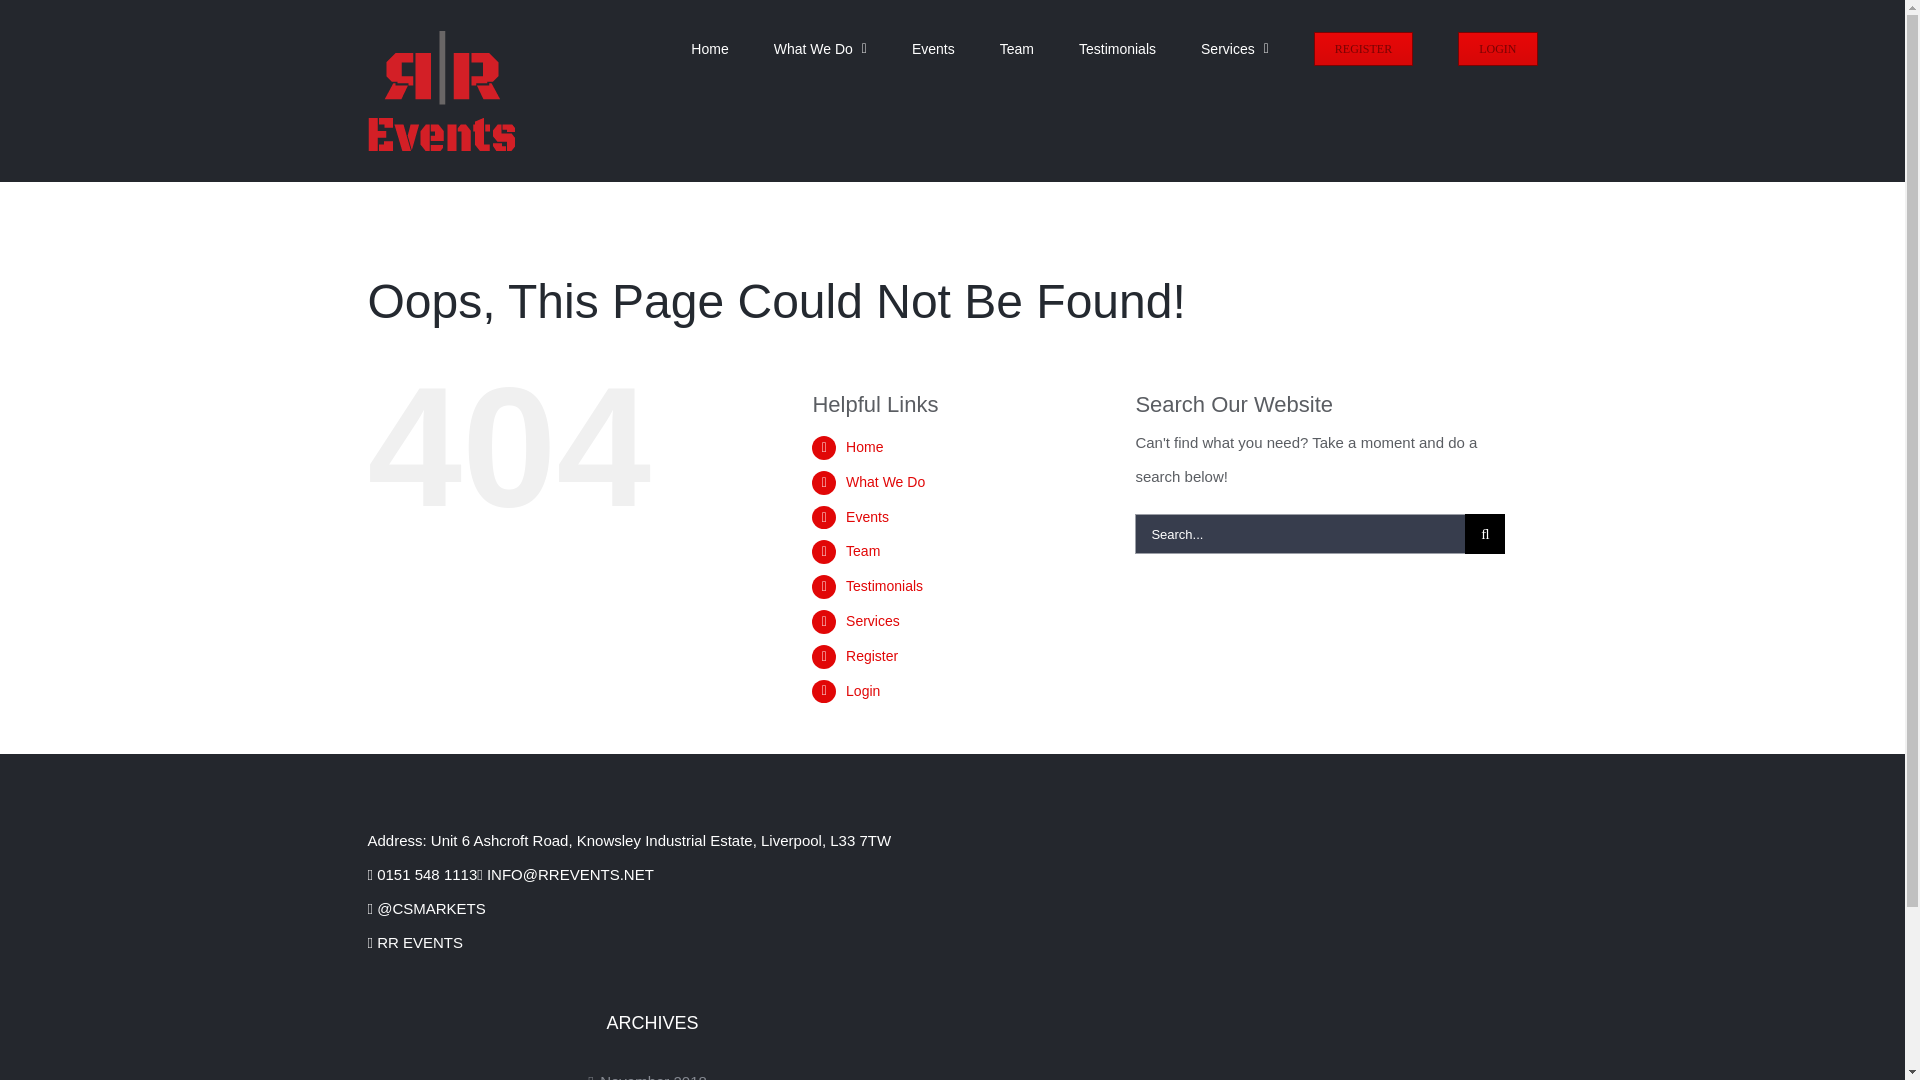 This screenshot has height=1080, width=1920. I want to click on November 2018, so click(654, 1072).